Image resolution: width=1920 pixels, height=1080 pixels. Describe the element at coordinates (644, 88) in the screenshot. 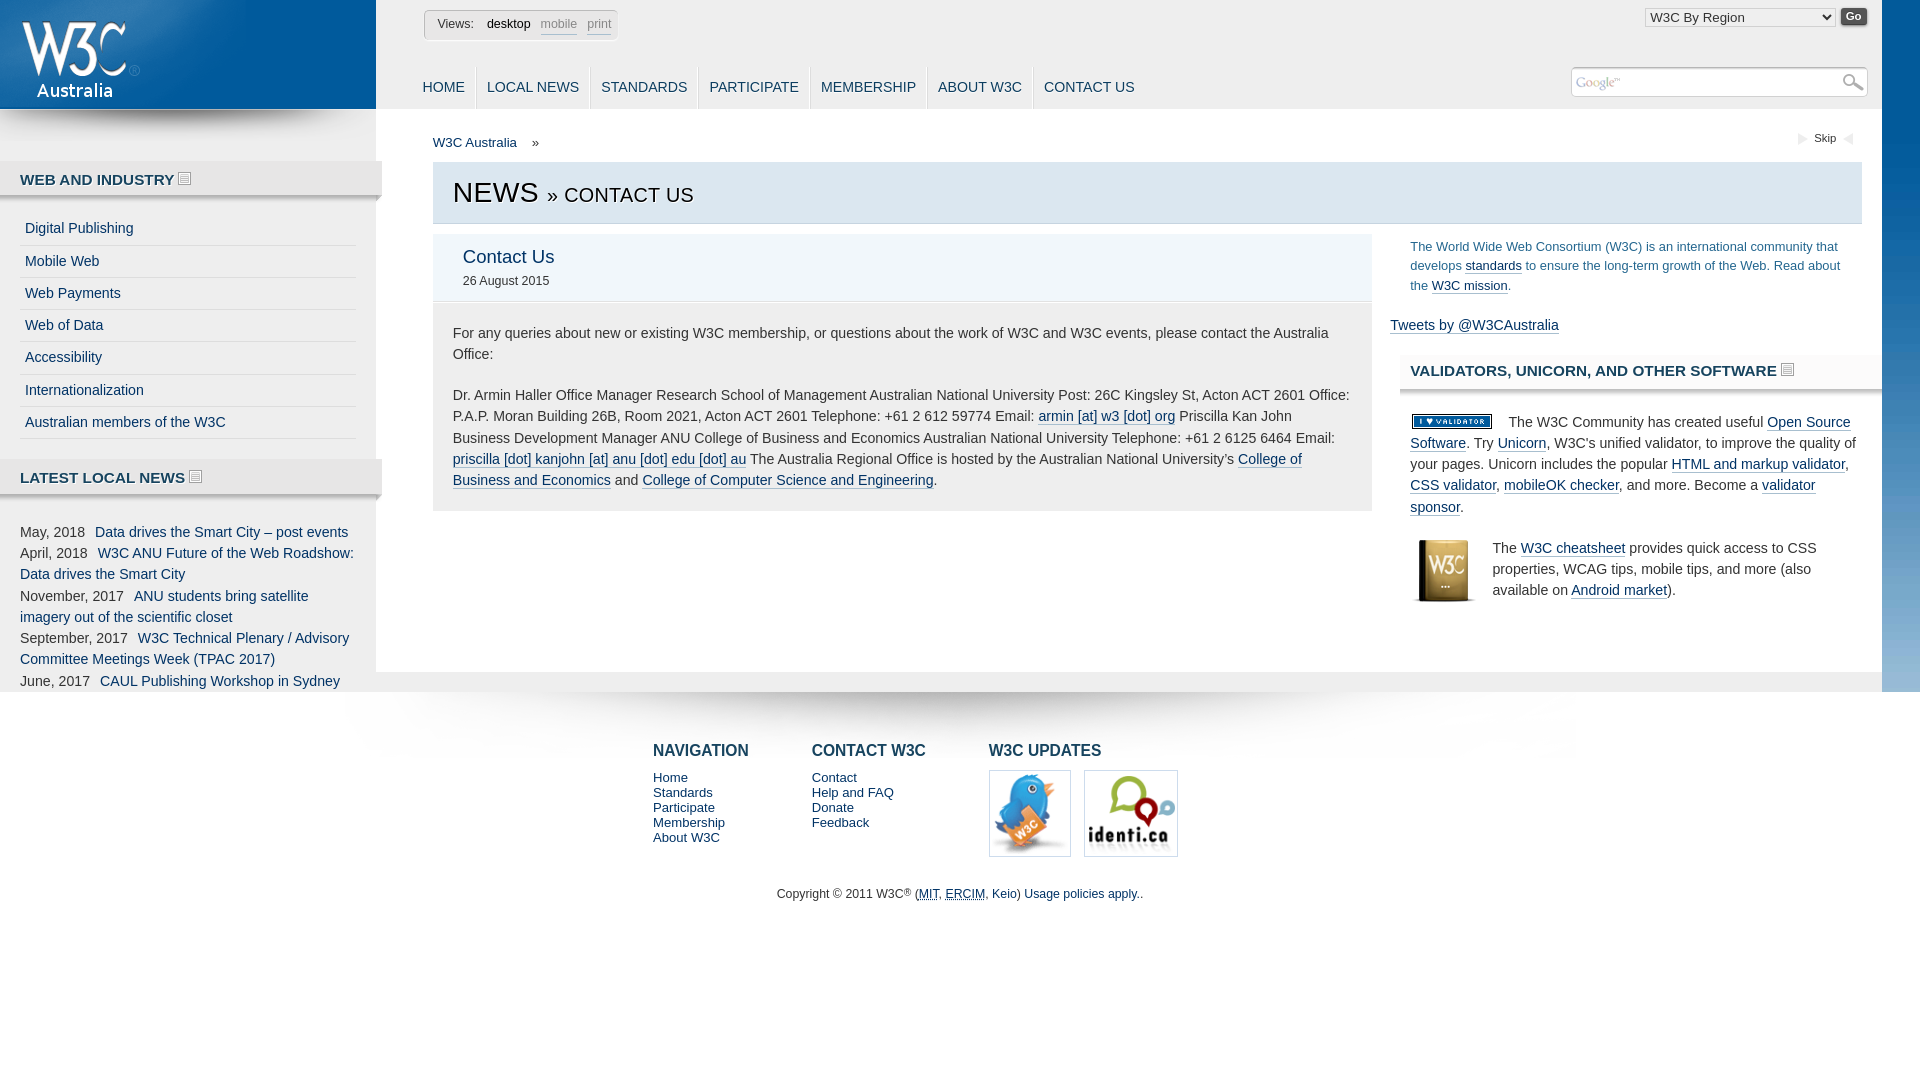

I see `STANDARDS` at that location.